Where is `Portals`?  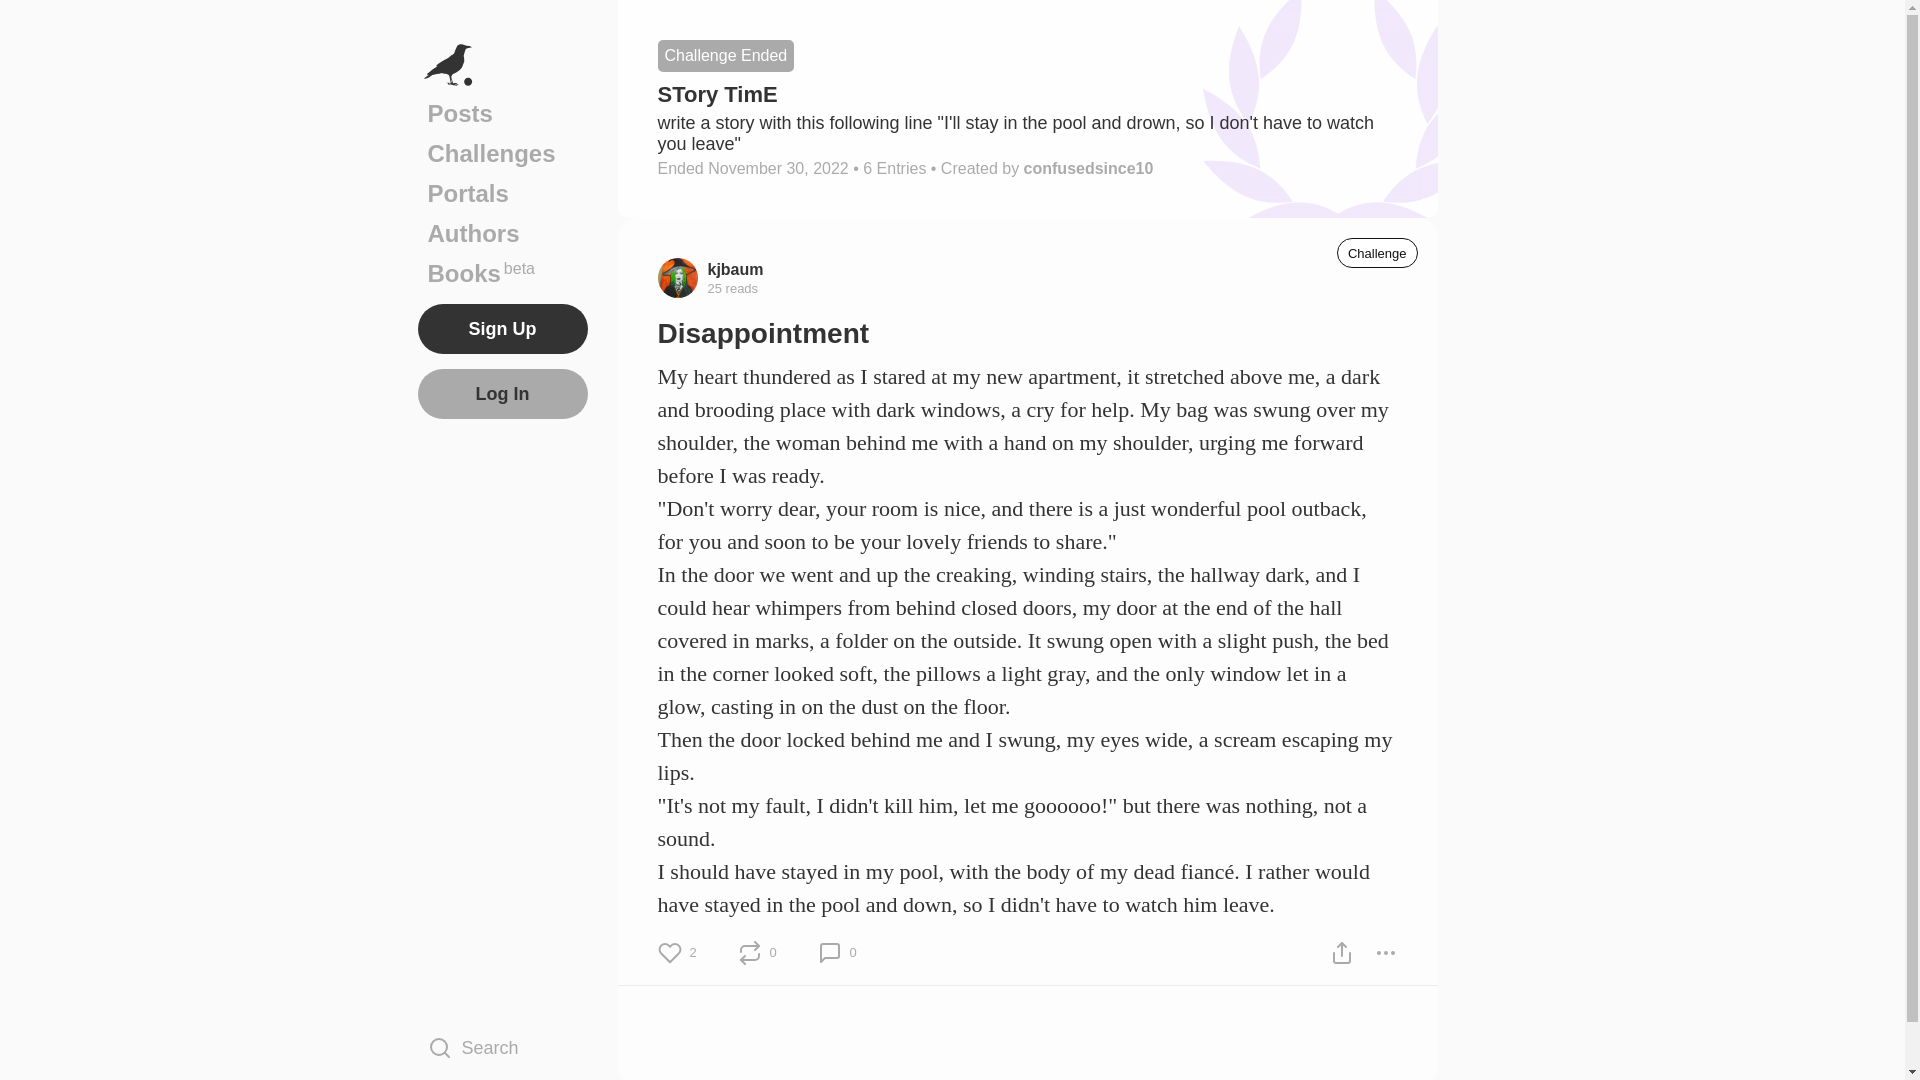 Portals is located at coordinates (502, 193).